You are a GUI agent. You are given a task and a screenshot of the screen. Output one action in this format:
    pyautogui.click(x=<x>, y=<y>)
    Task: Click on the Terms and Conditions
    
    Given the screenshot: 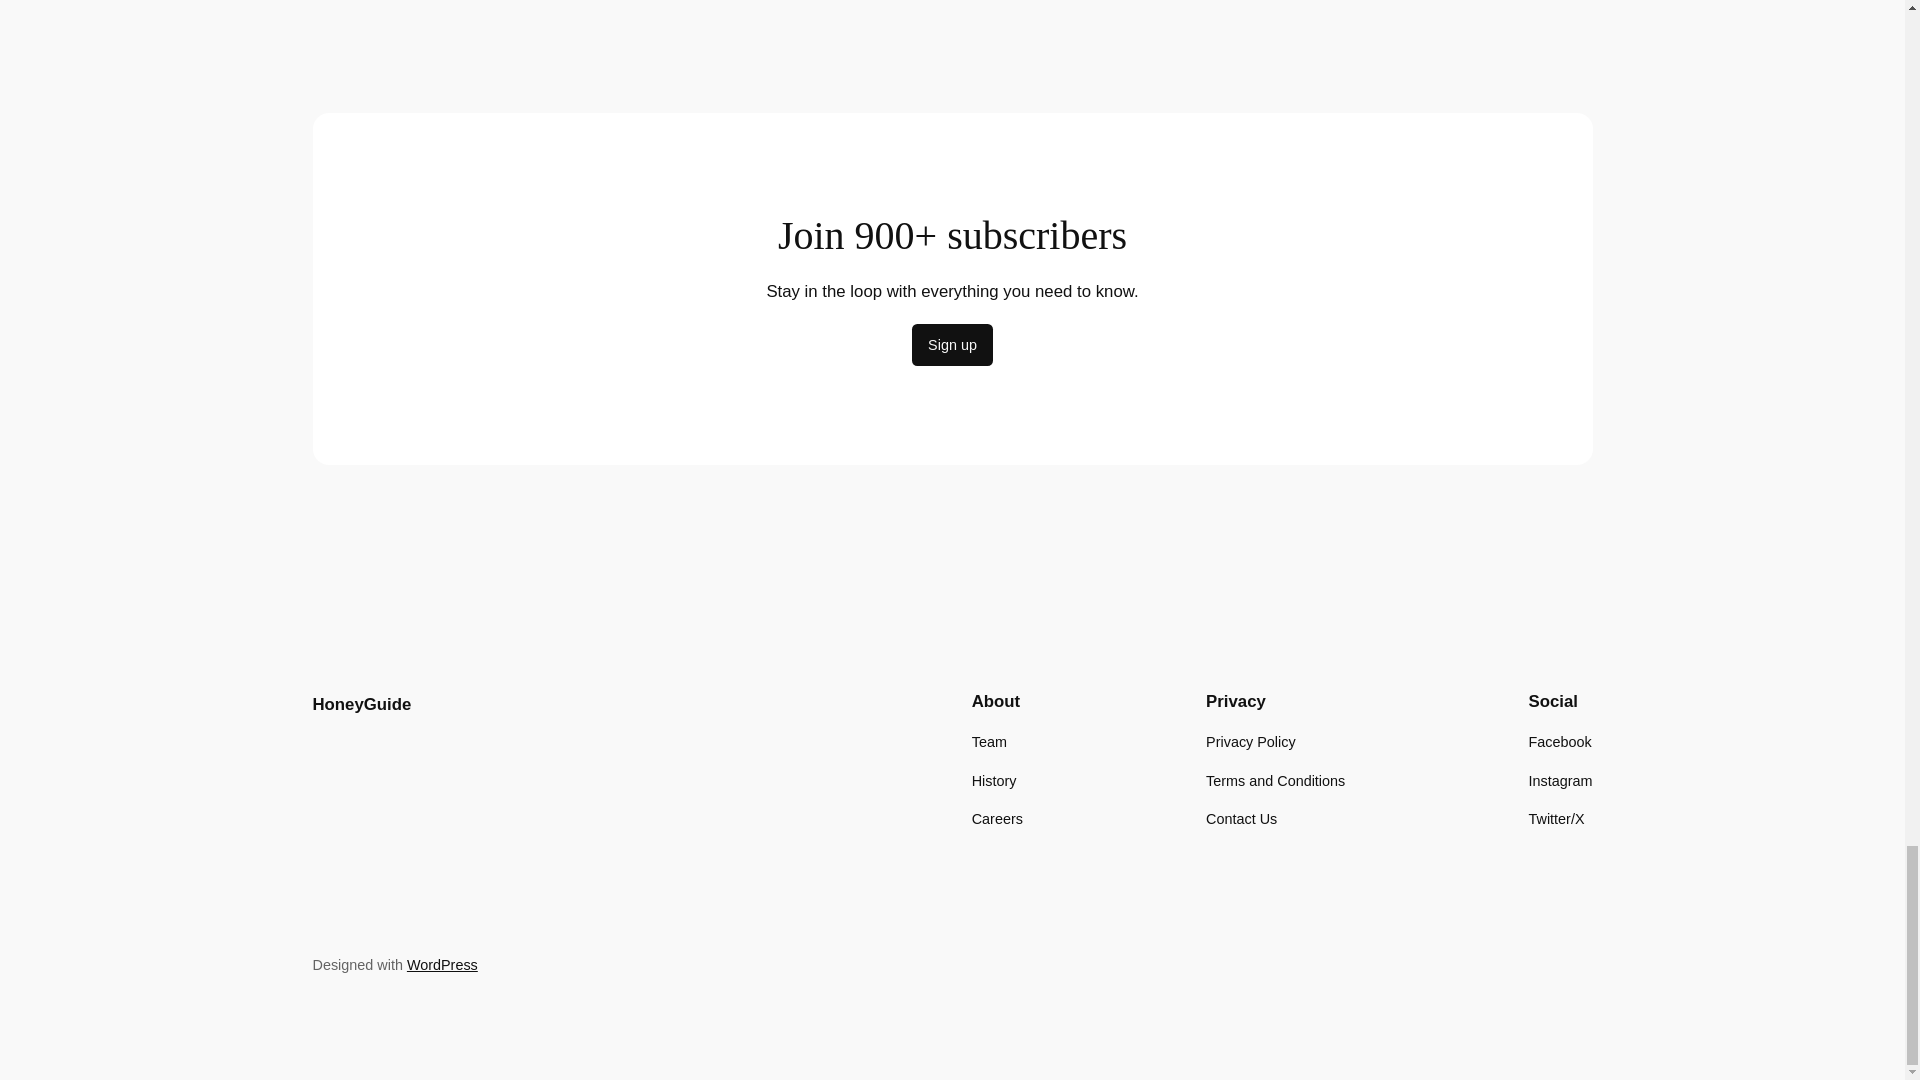 What is the action you would take?
    pyautogui.click(x=1275, y=780)
    